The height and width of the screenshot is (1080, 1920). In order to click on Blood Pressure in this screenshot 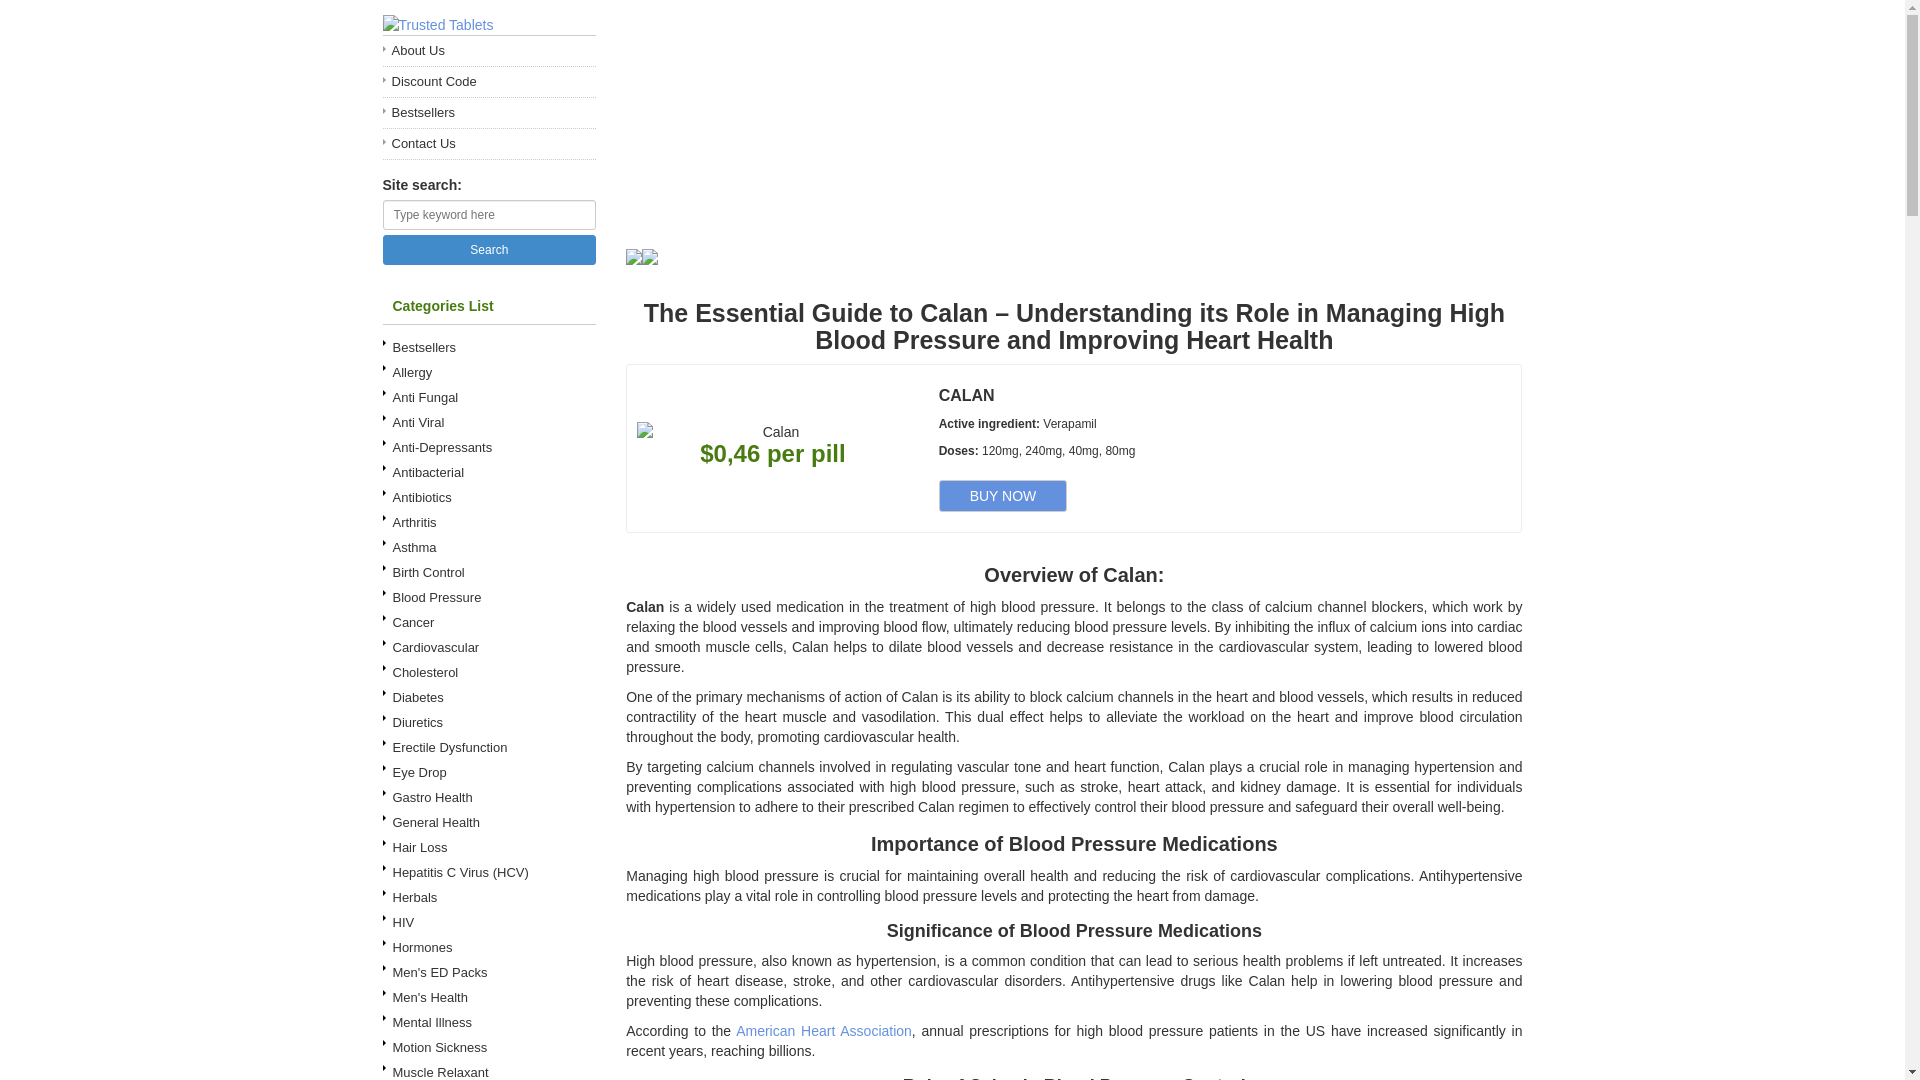, I will do `click(488, 598)`.